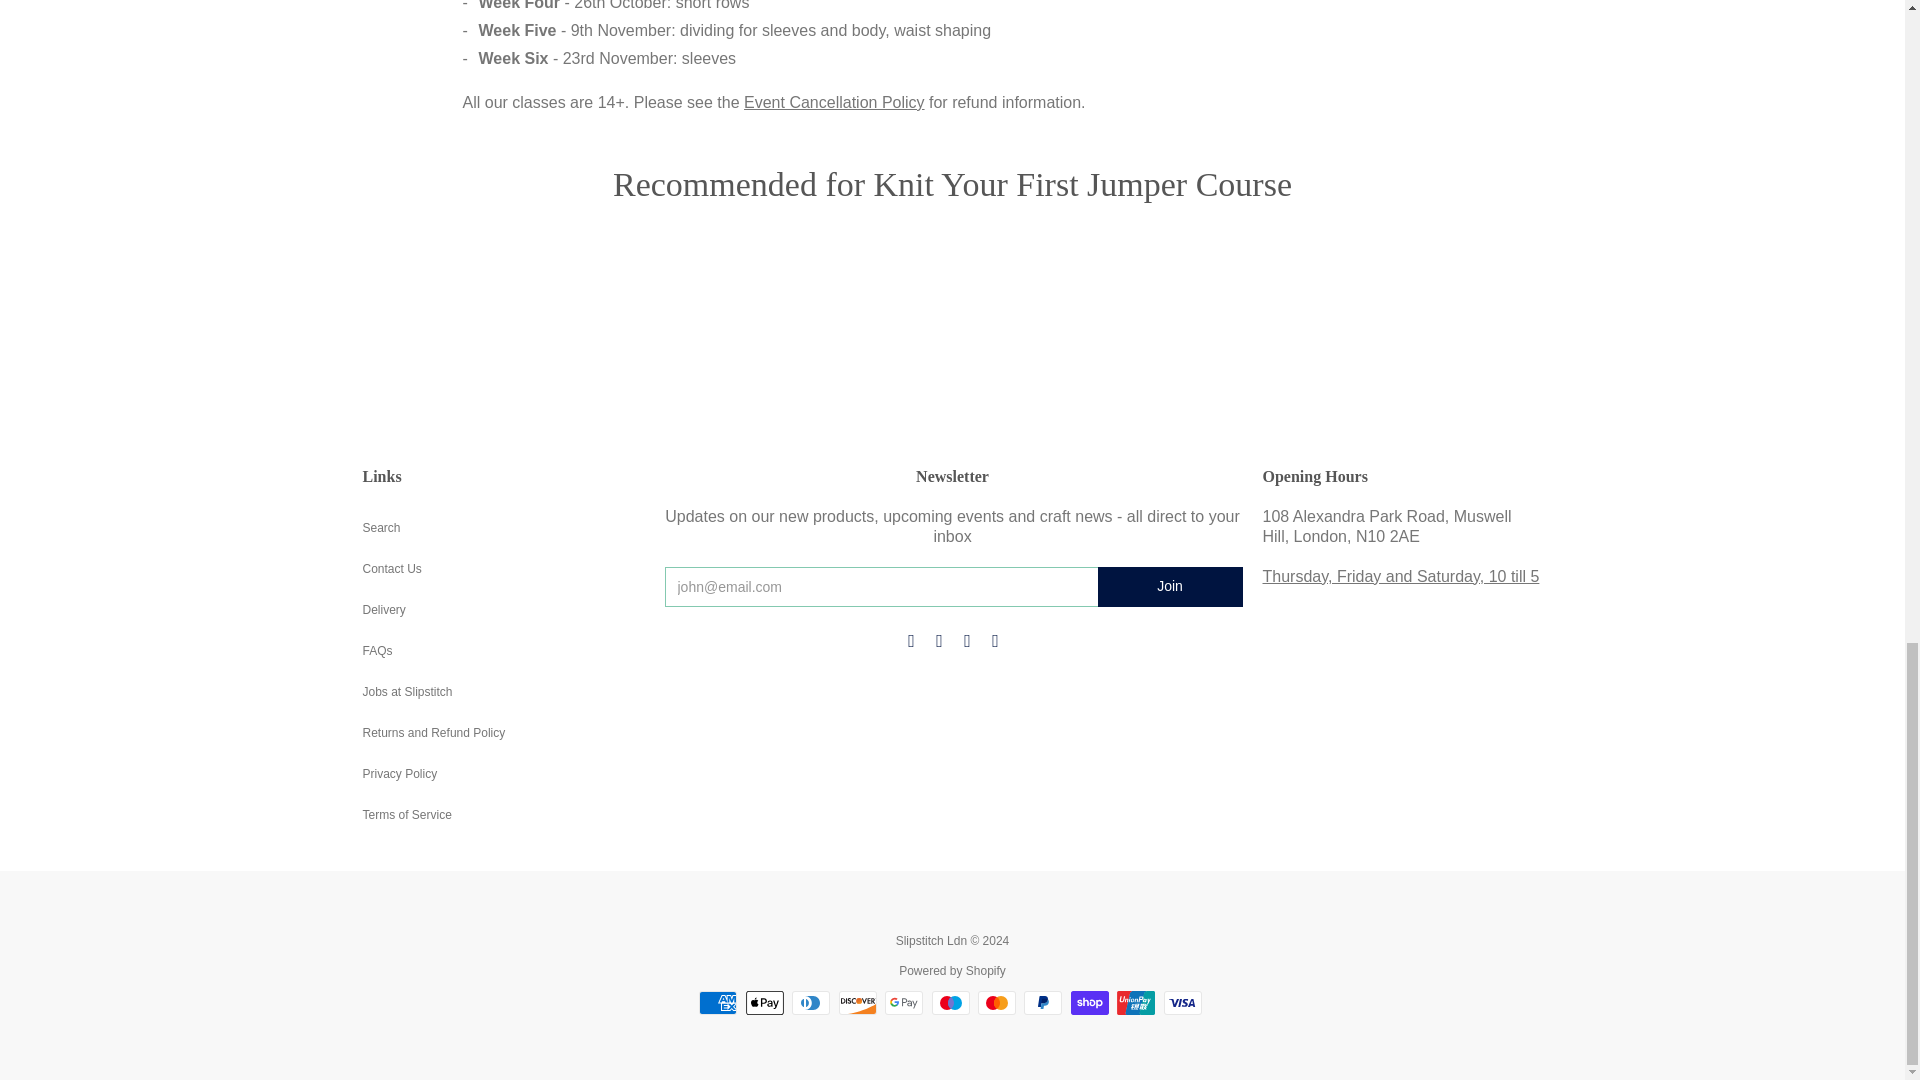 Image resolution: width=1920 pixels, height=1080 pixels. I want to click on Union Pay, so click(1136, 1003).